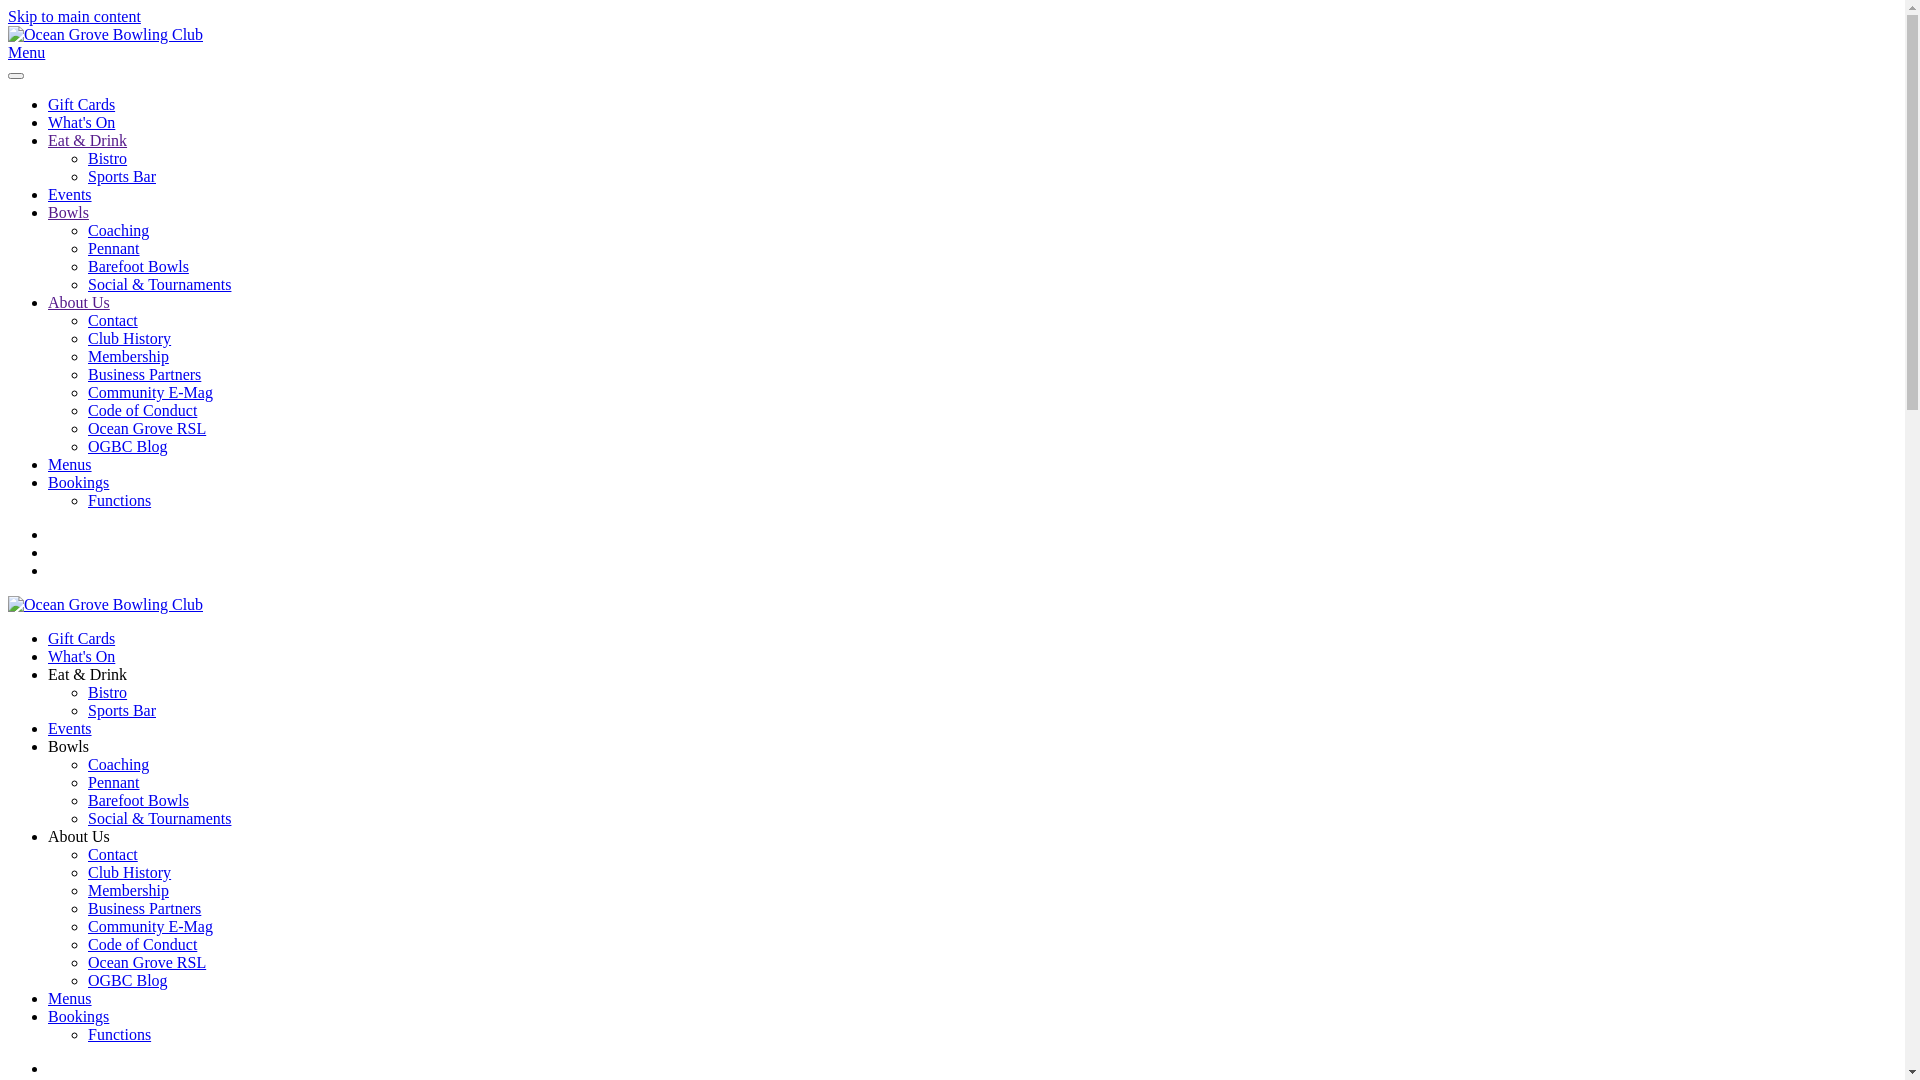 This screenshot has width=1920, height=1080. I want to click on Bistro, so click(108, 692).